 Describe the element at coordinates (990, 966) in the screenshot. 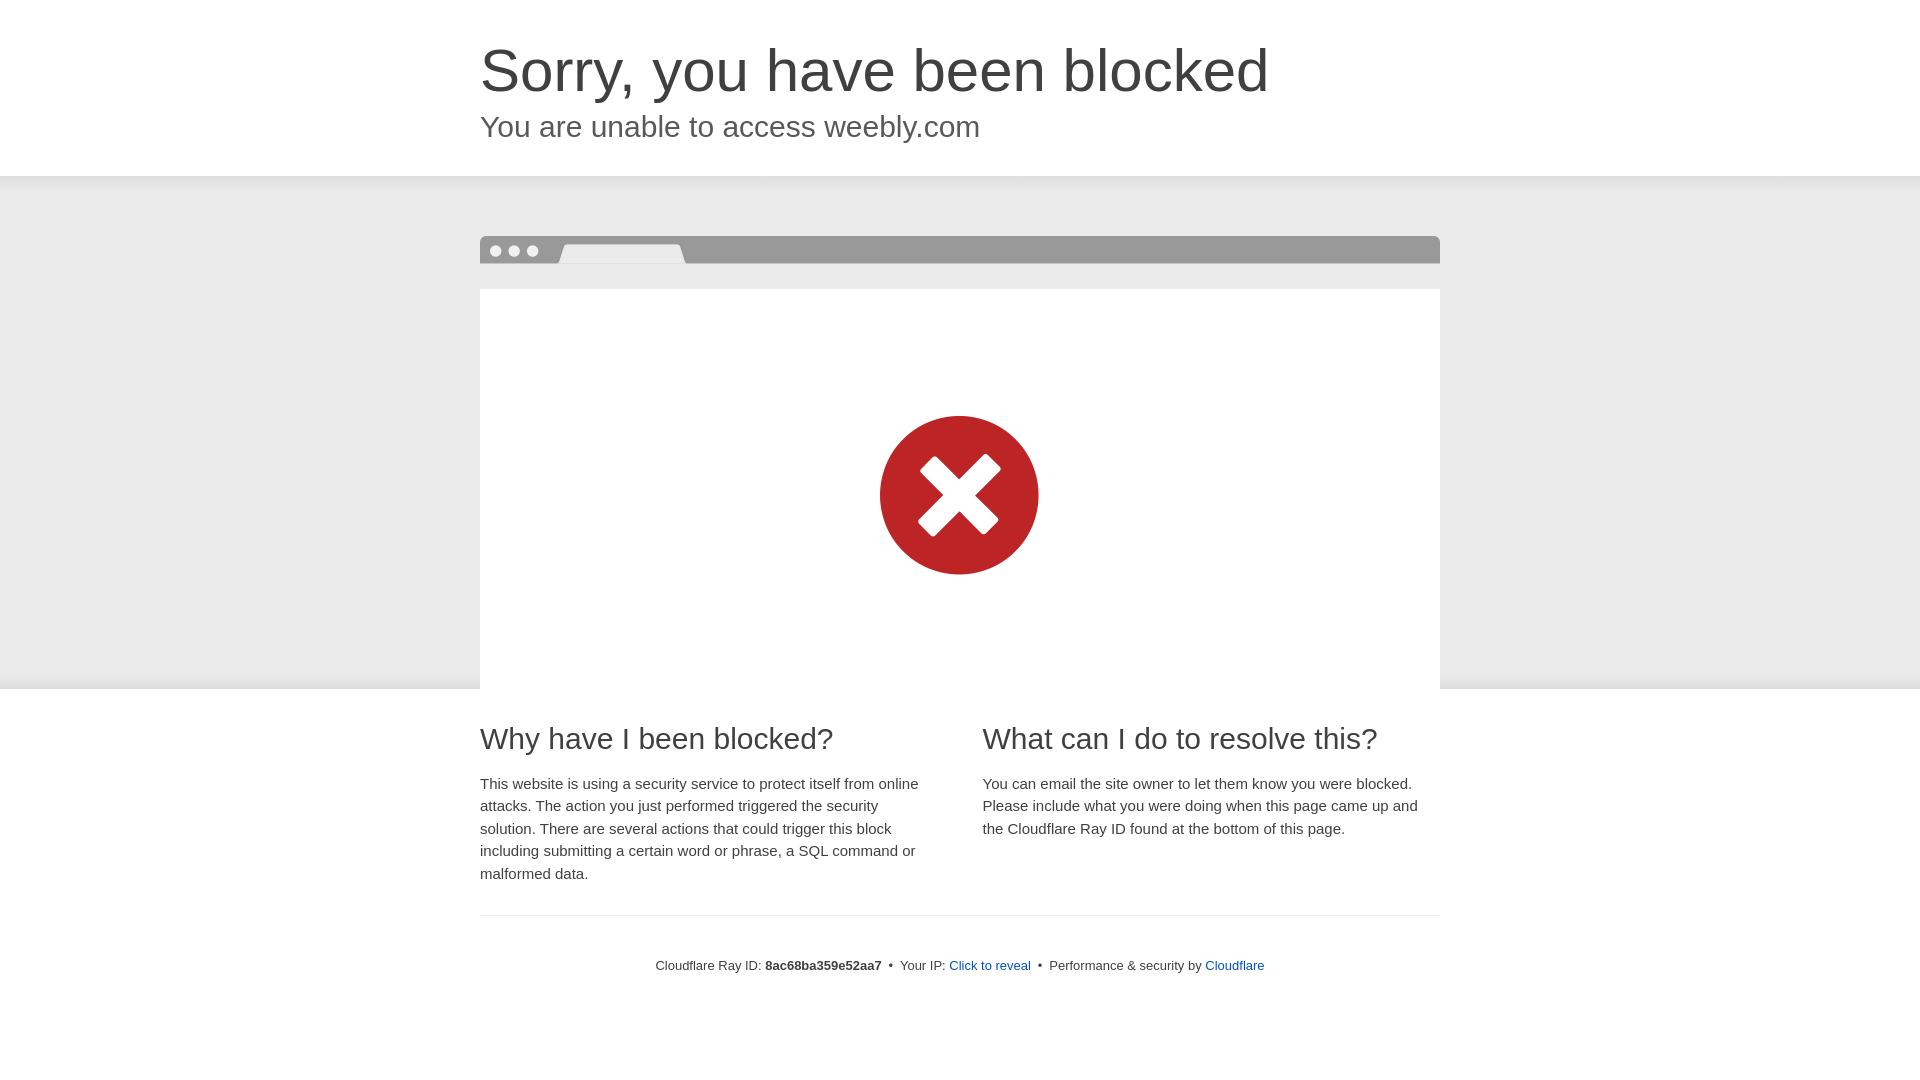

I see `Click to reveal` at that location.